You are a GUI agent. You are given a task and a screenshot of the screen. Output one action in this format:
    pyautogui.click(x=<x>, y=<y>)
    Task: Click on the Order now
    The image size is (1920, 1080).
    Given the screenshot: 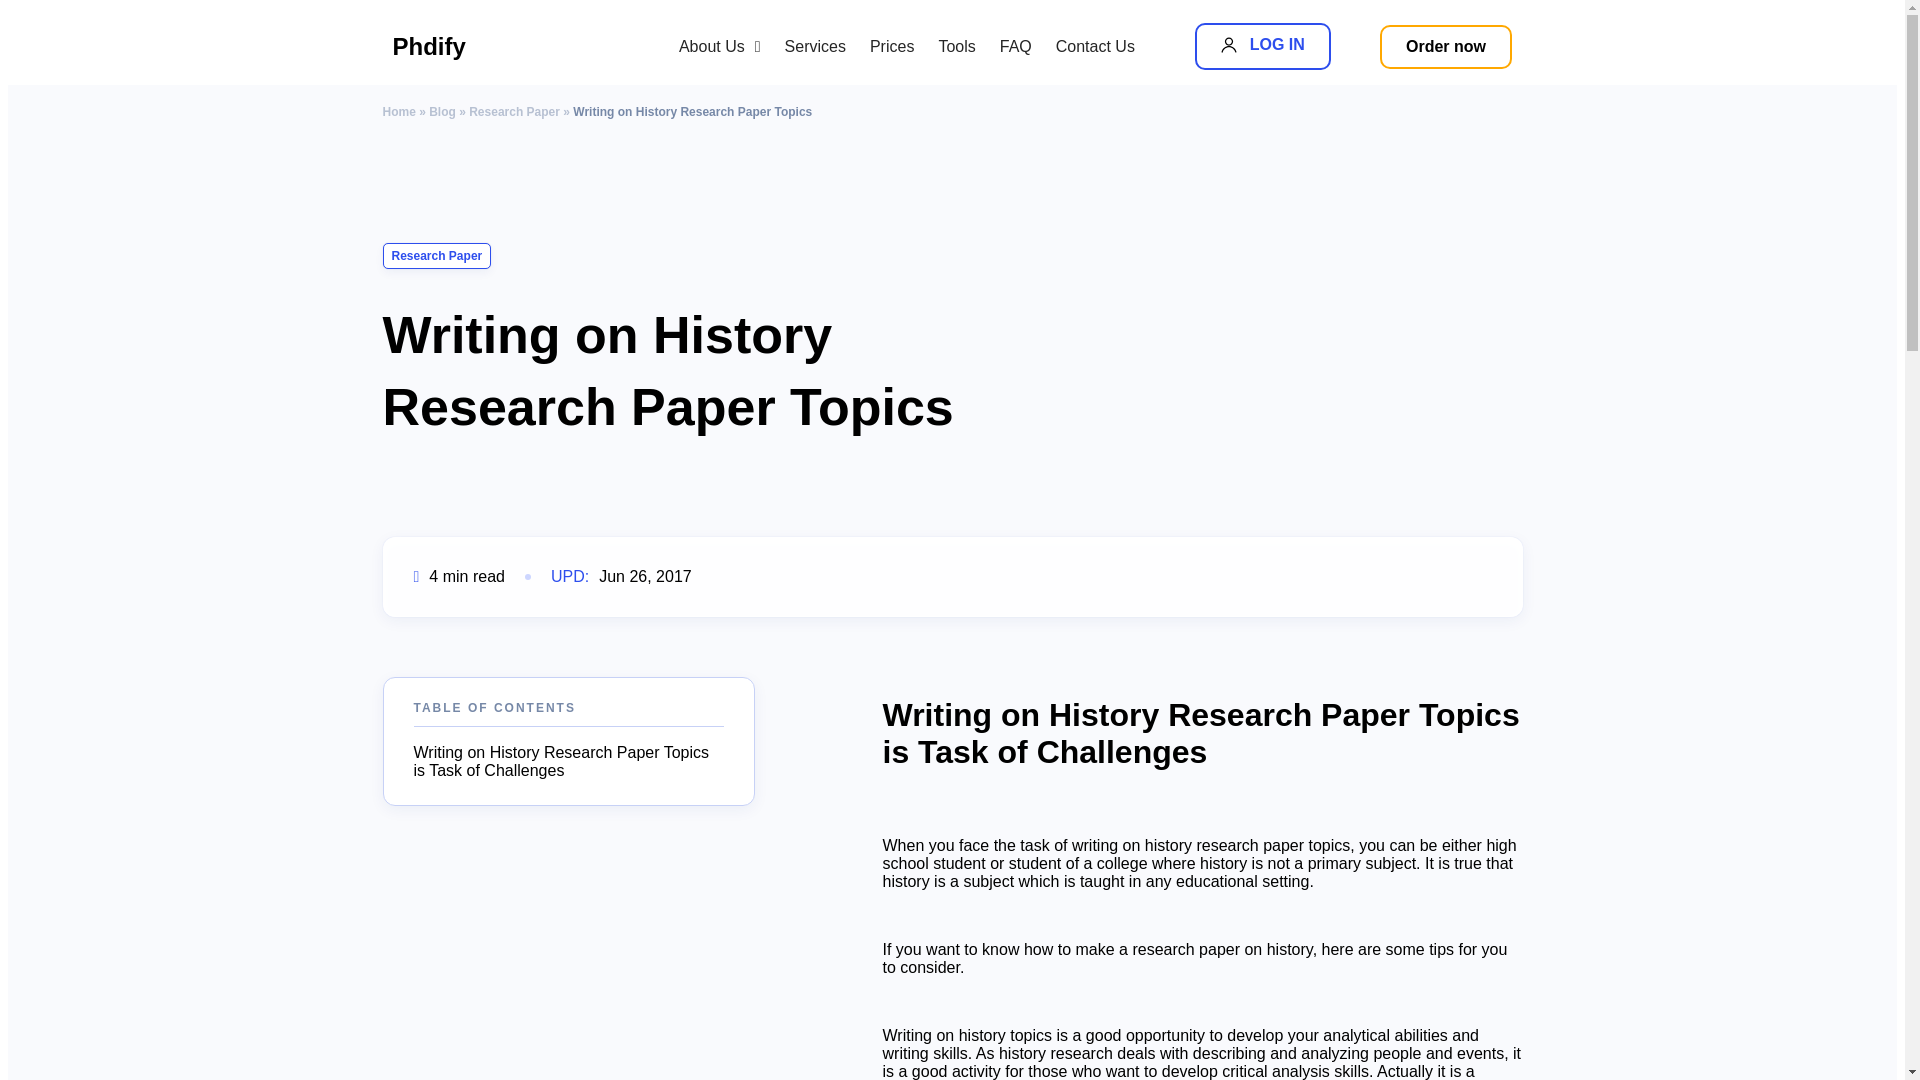 What is the action you would take?
    pyautogui.click(x=892, y=46)
    